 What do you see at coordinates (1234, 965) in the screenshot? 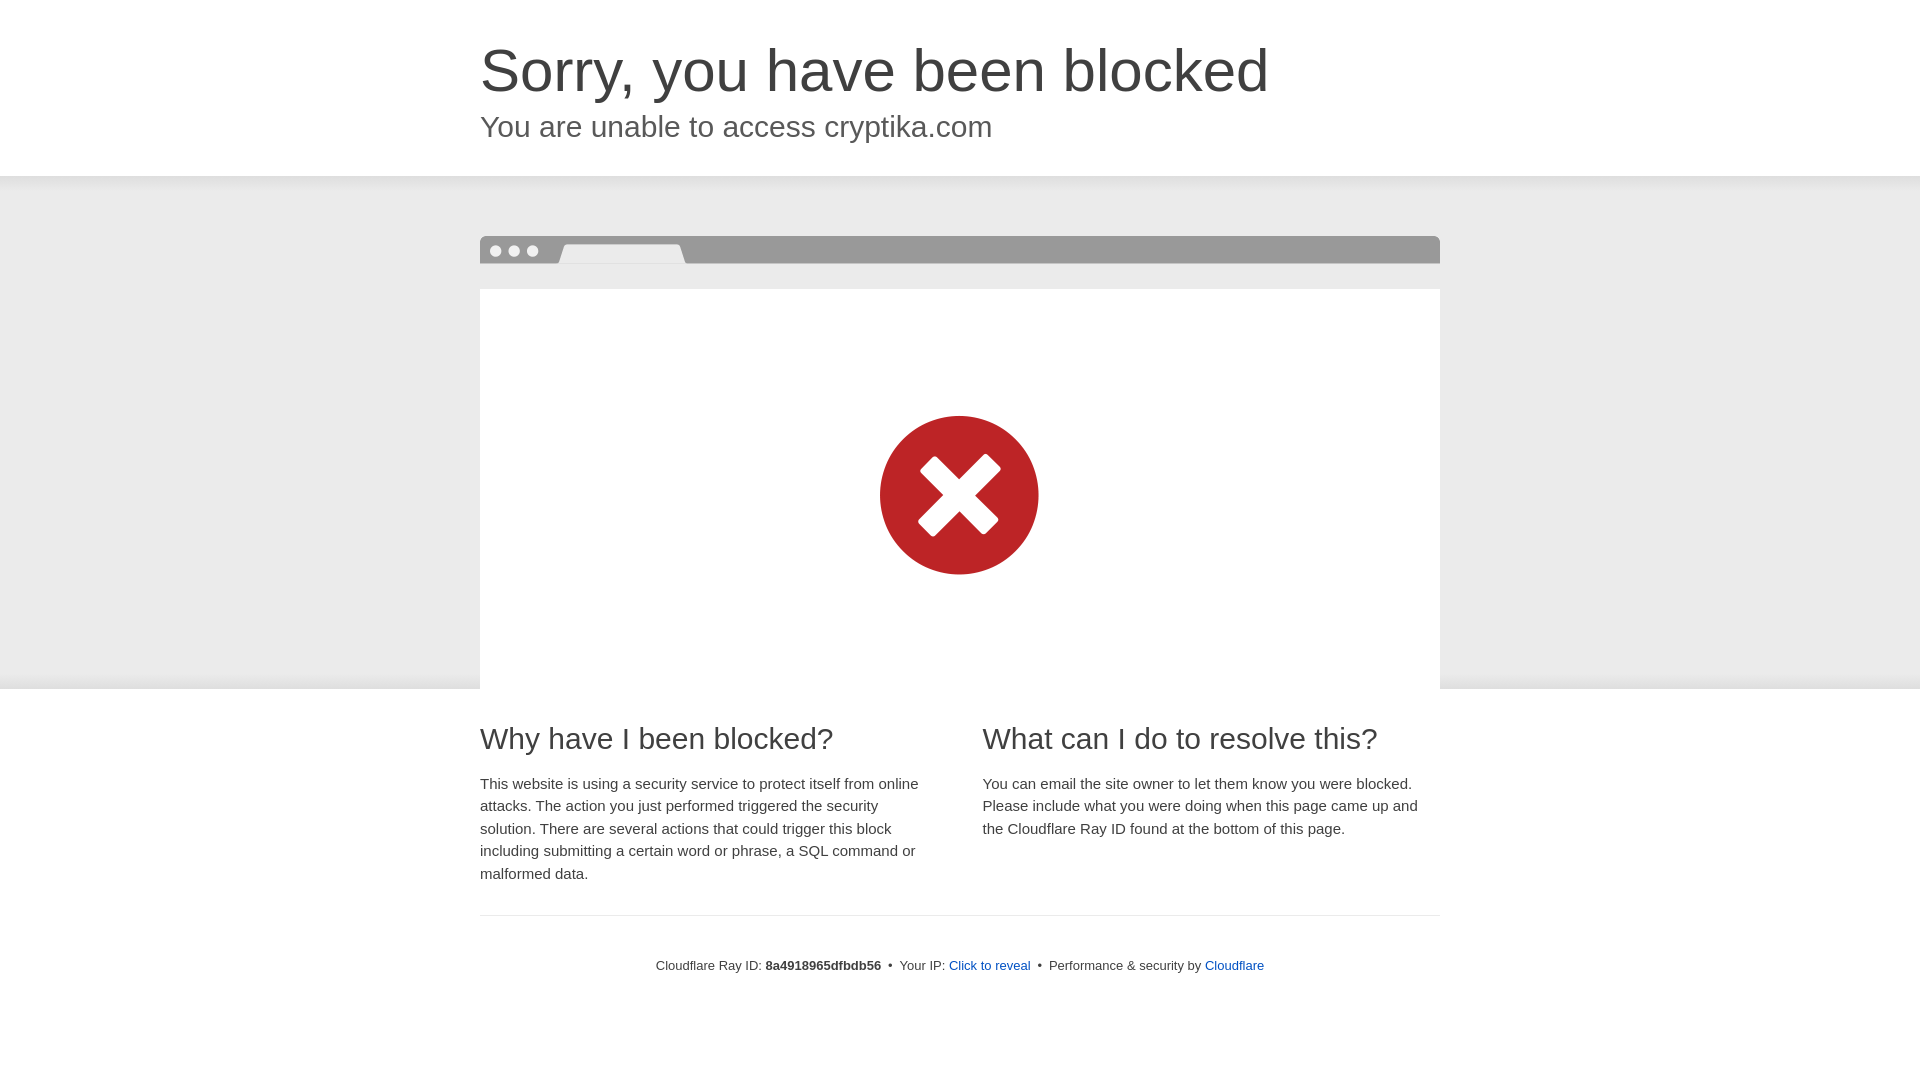
I see `Cloudflare` at bounding box center [1234, 965].